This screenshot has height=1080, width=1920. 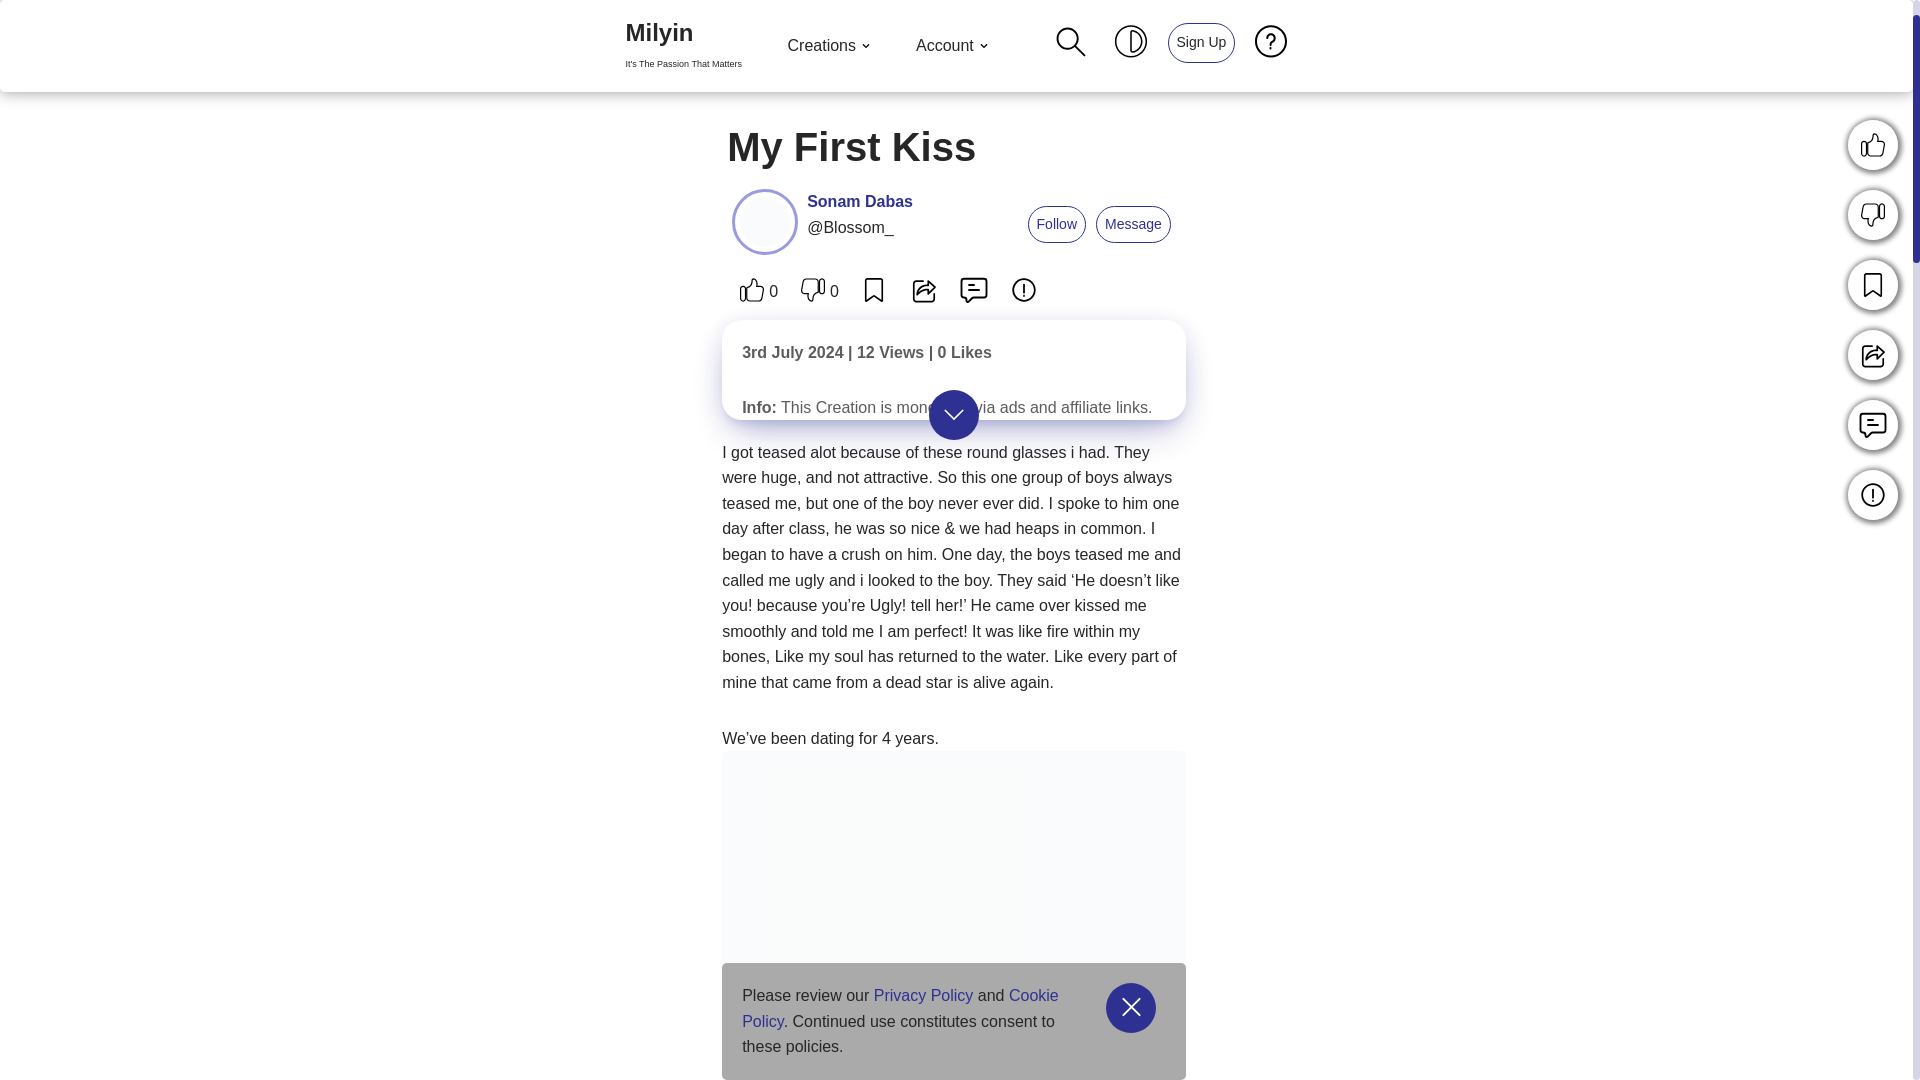 I want to click on Sign Up, so click(x=683, y=46).